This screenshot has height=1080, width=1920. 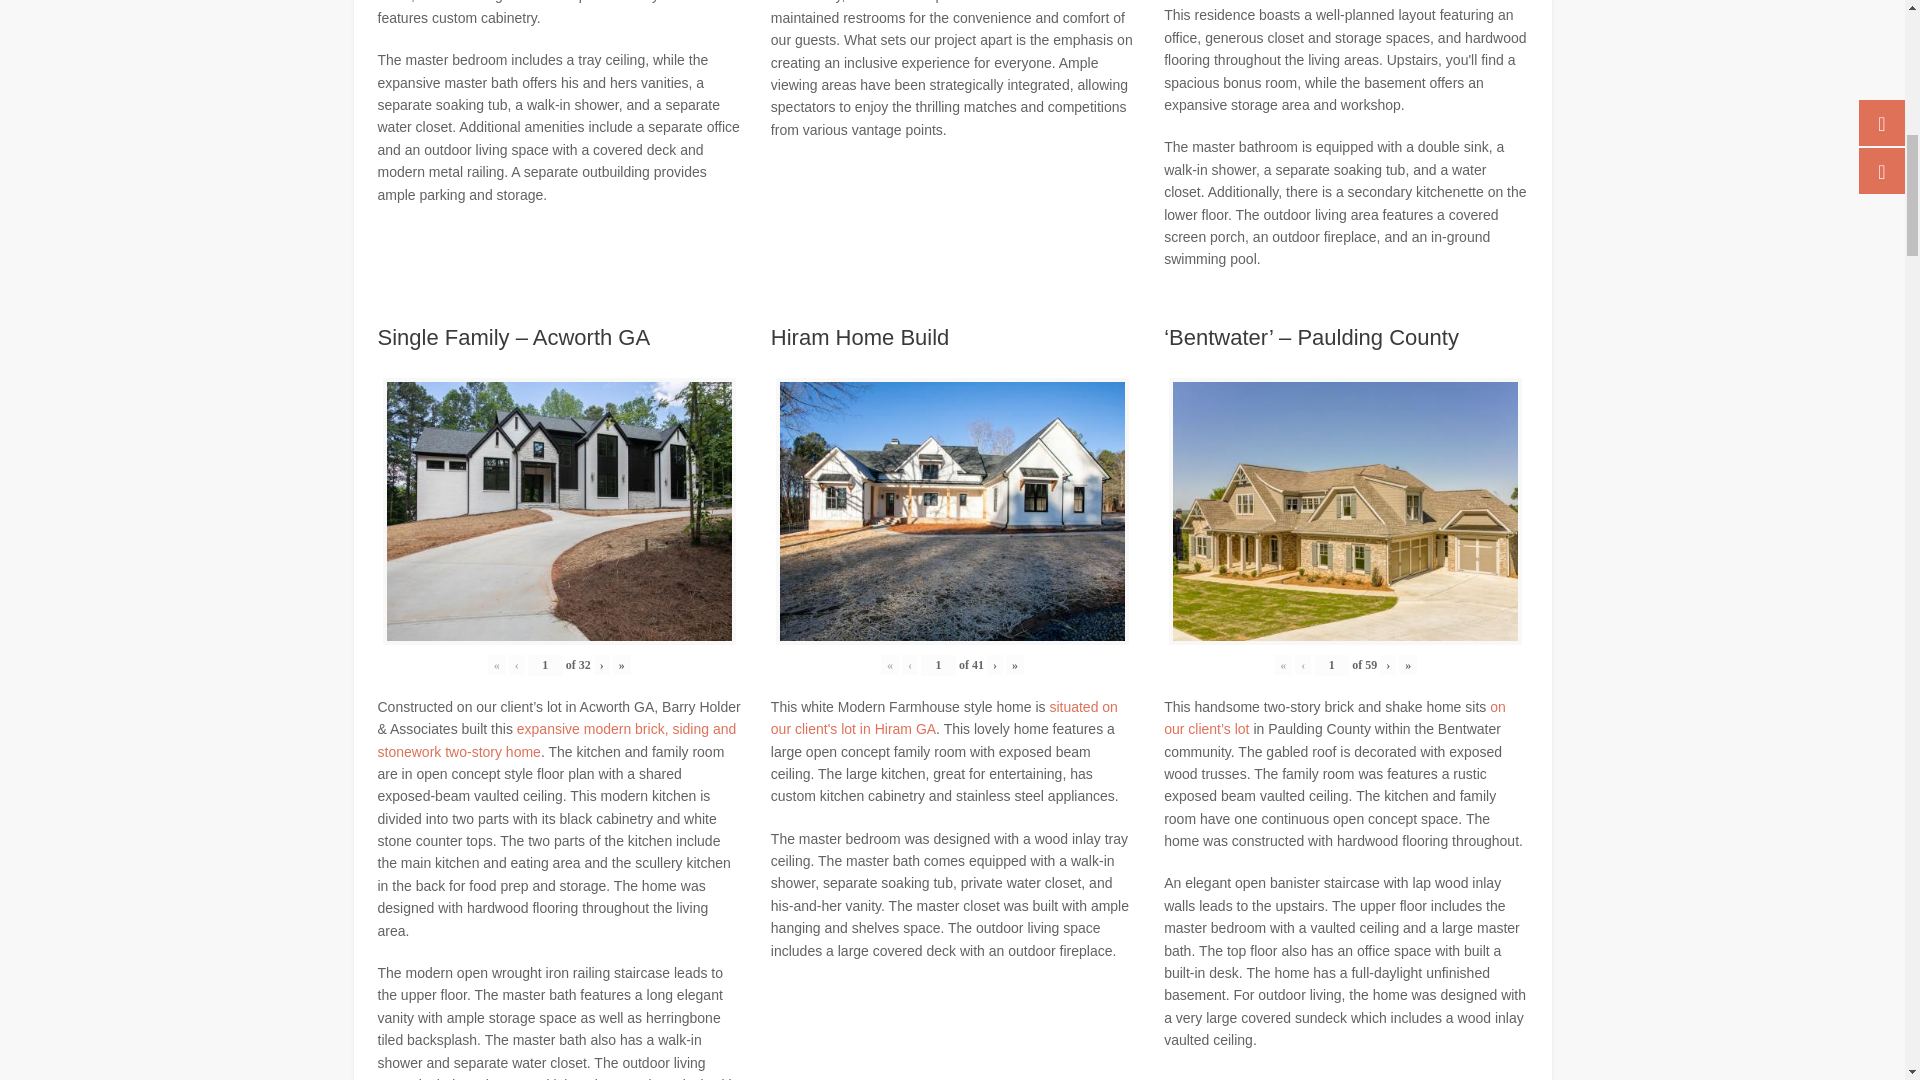 I want to click on 1, so click(x=545, y=665).